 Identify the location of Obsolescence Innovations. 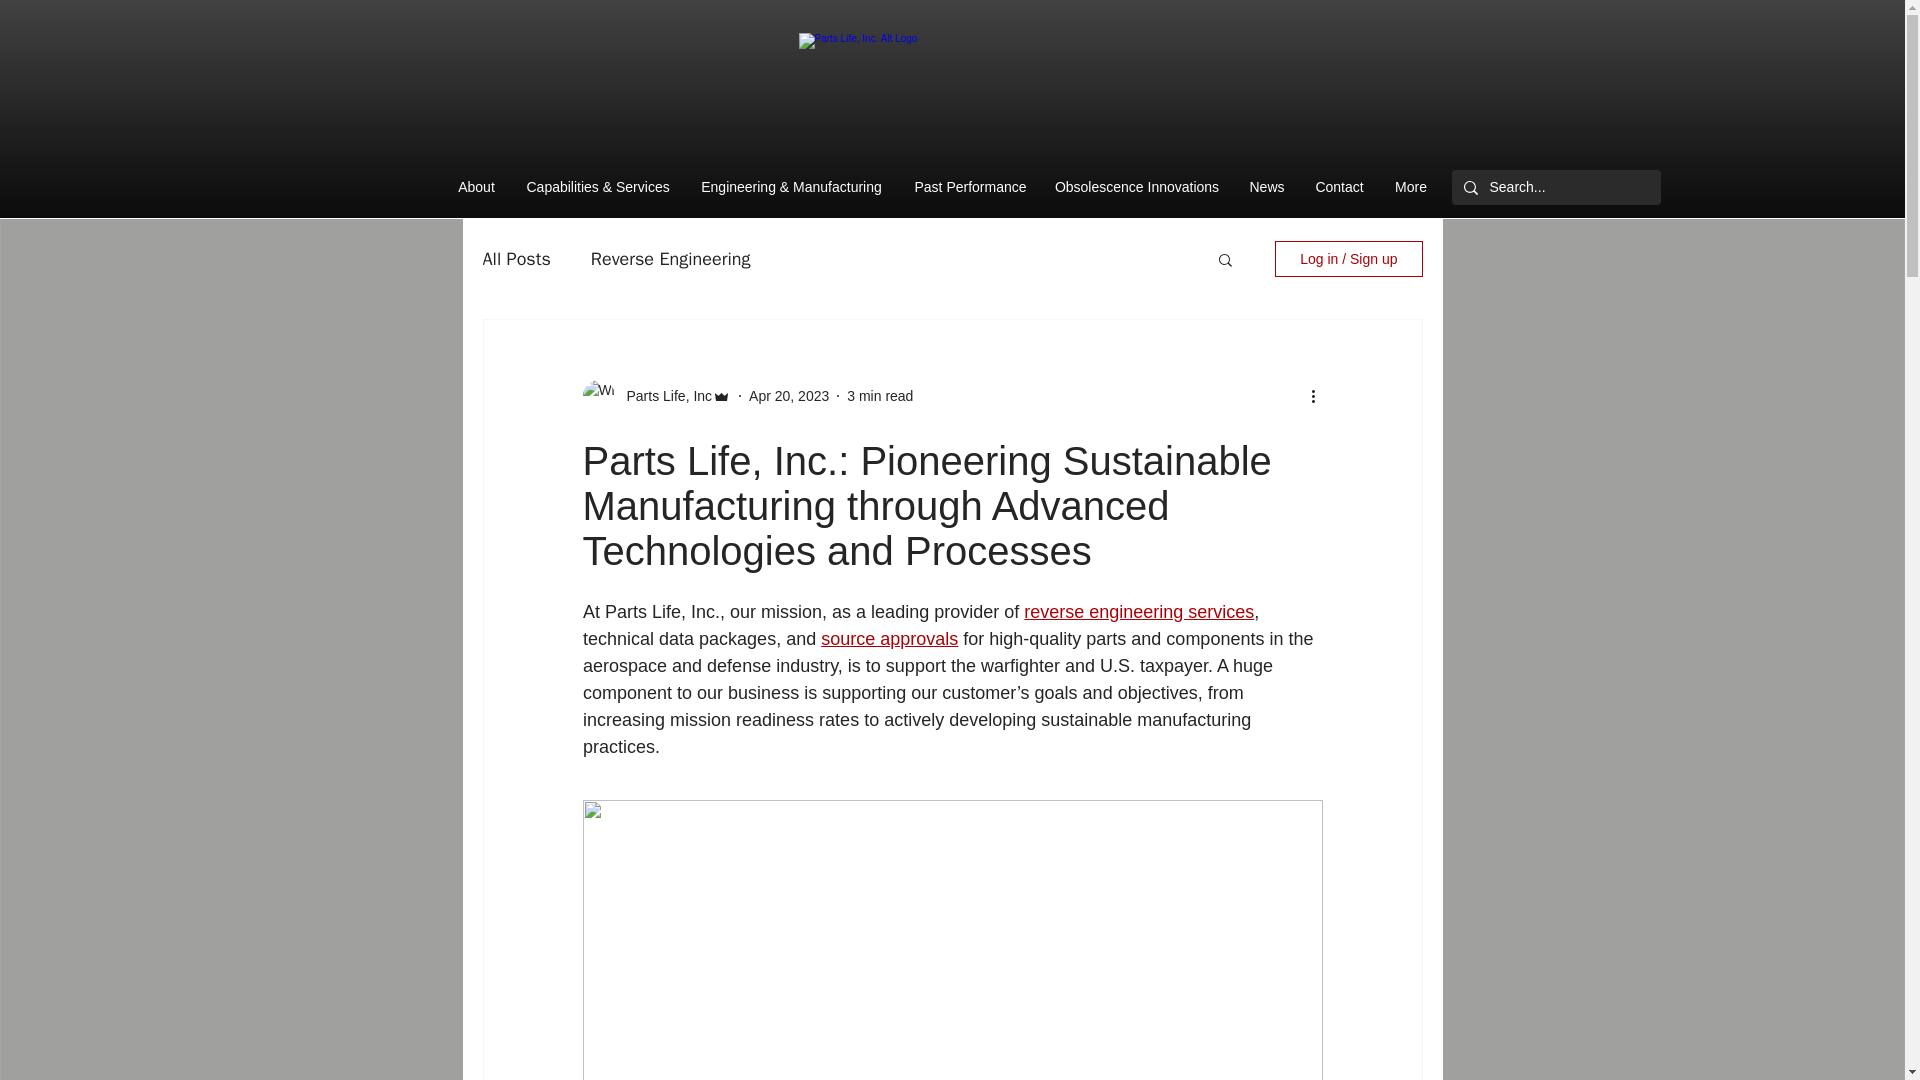
(1137, 187).